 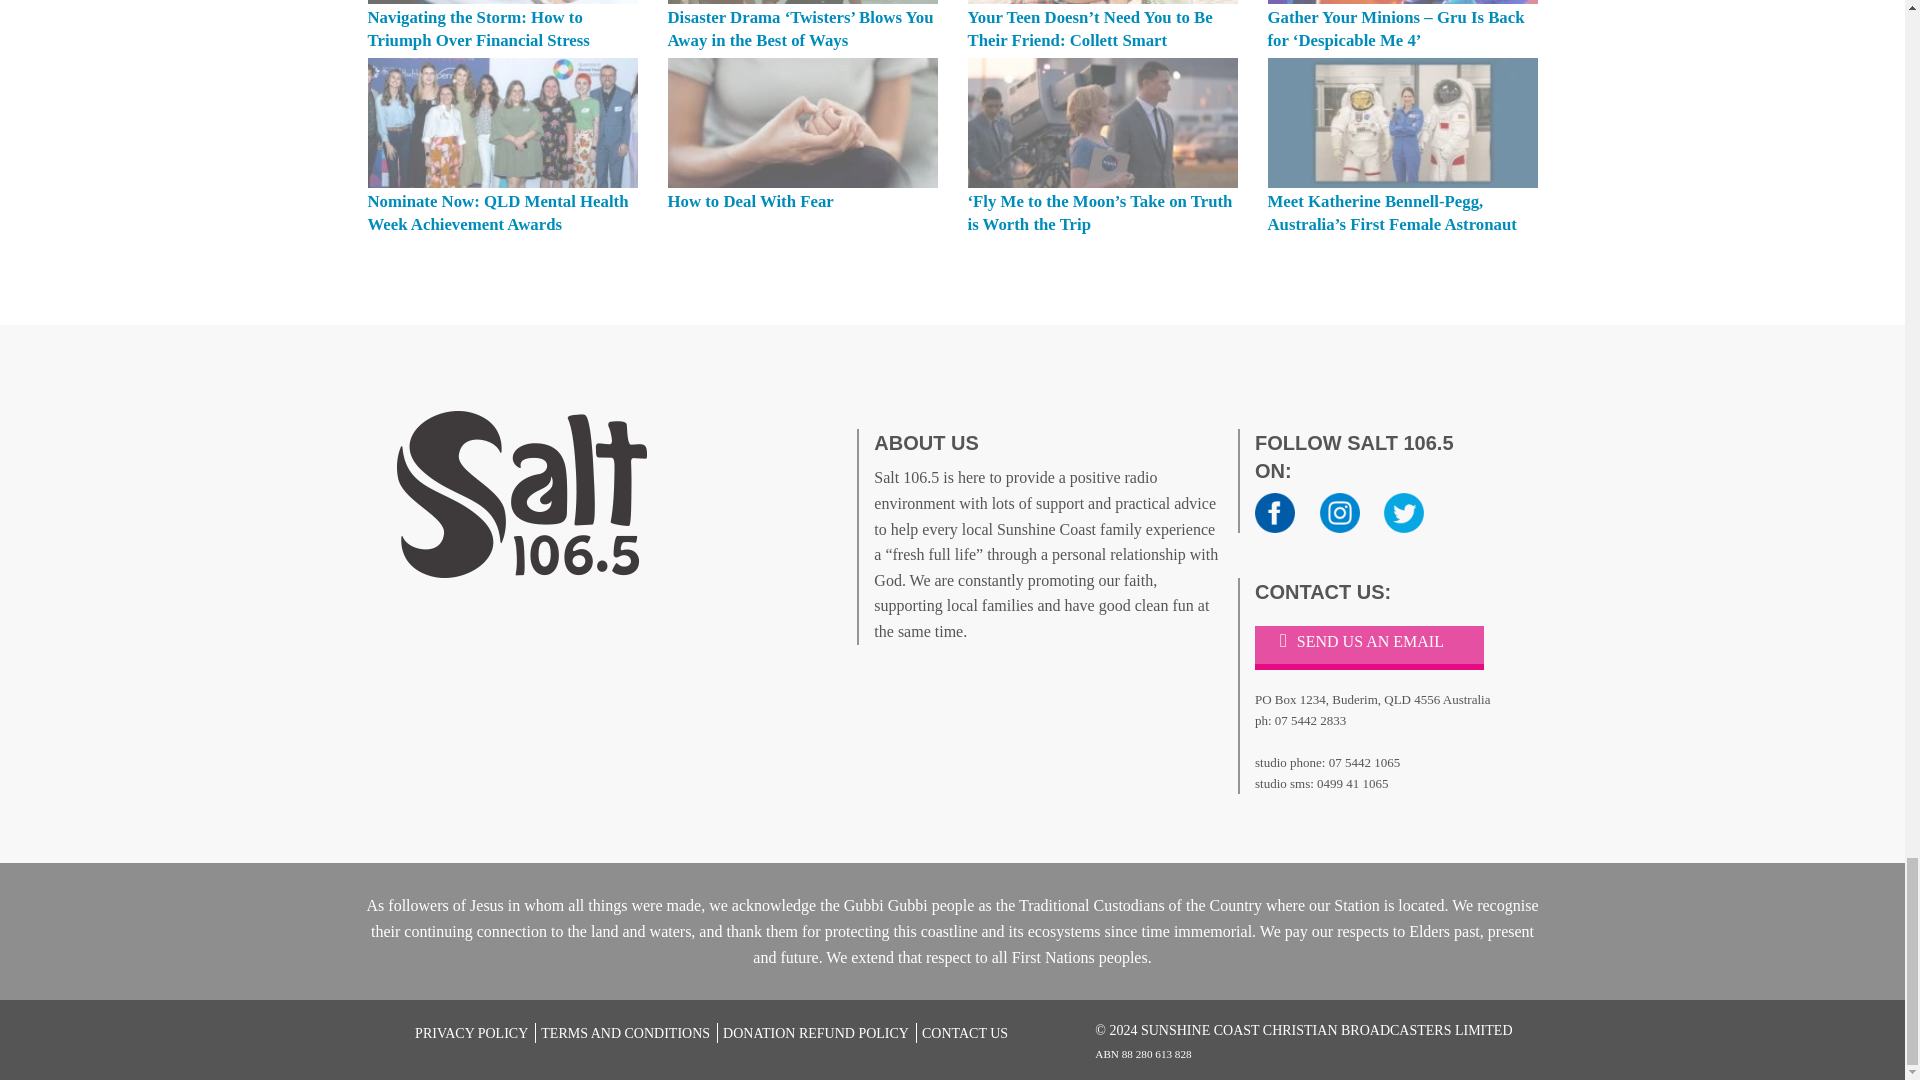 What do you see at coordinates (502, 2) in the screenshot?
I see `Navigating the Storm: How to Triumph Over Financial Stress` at bounding box center [502, 2].